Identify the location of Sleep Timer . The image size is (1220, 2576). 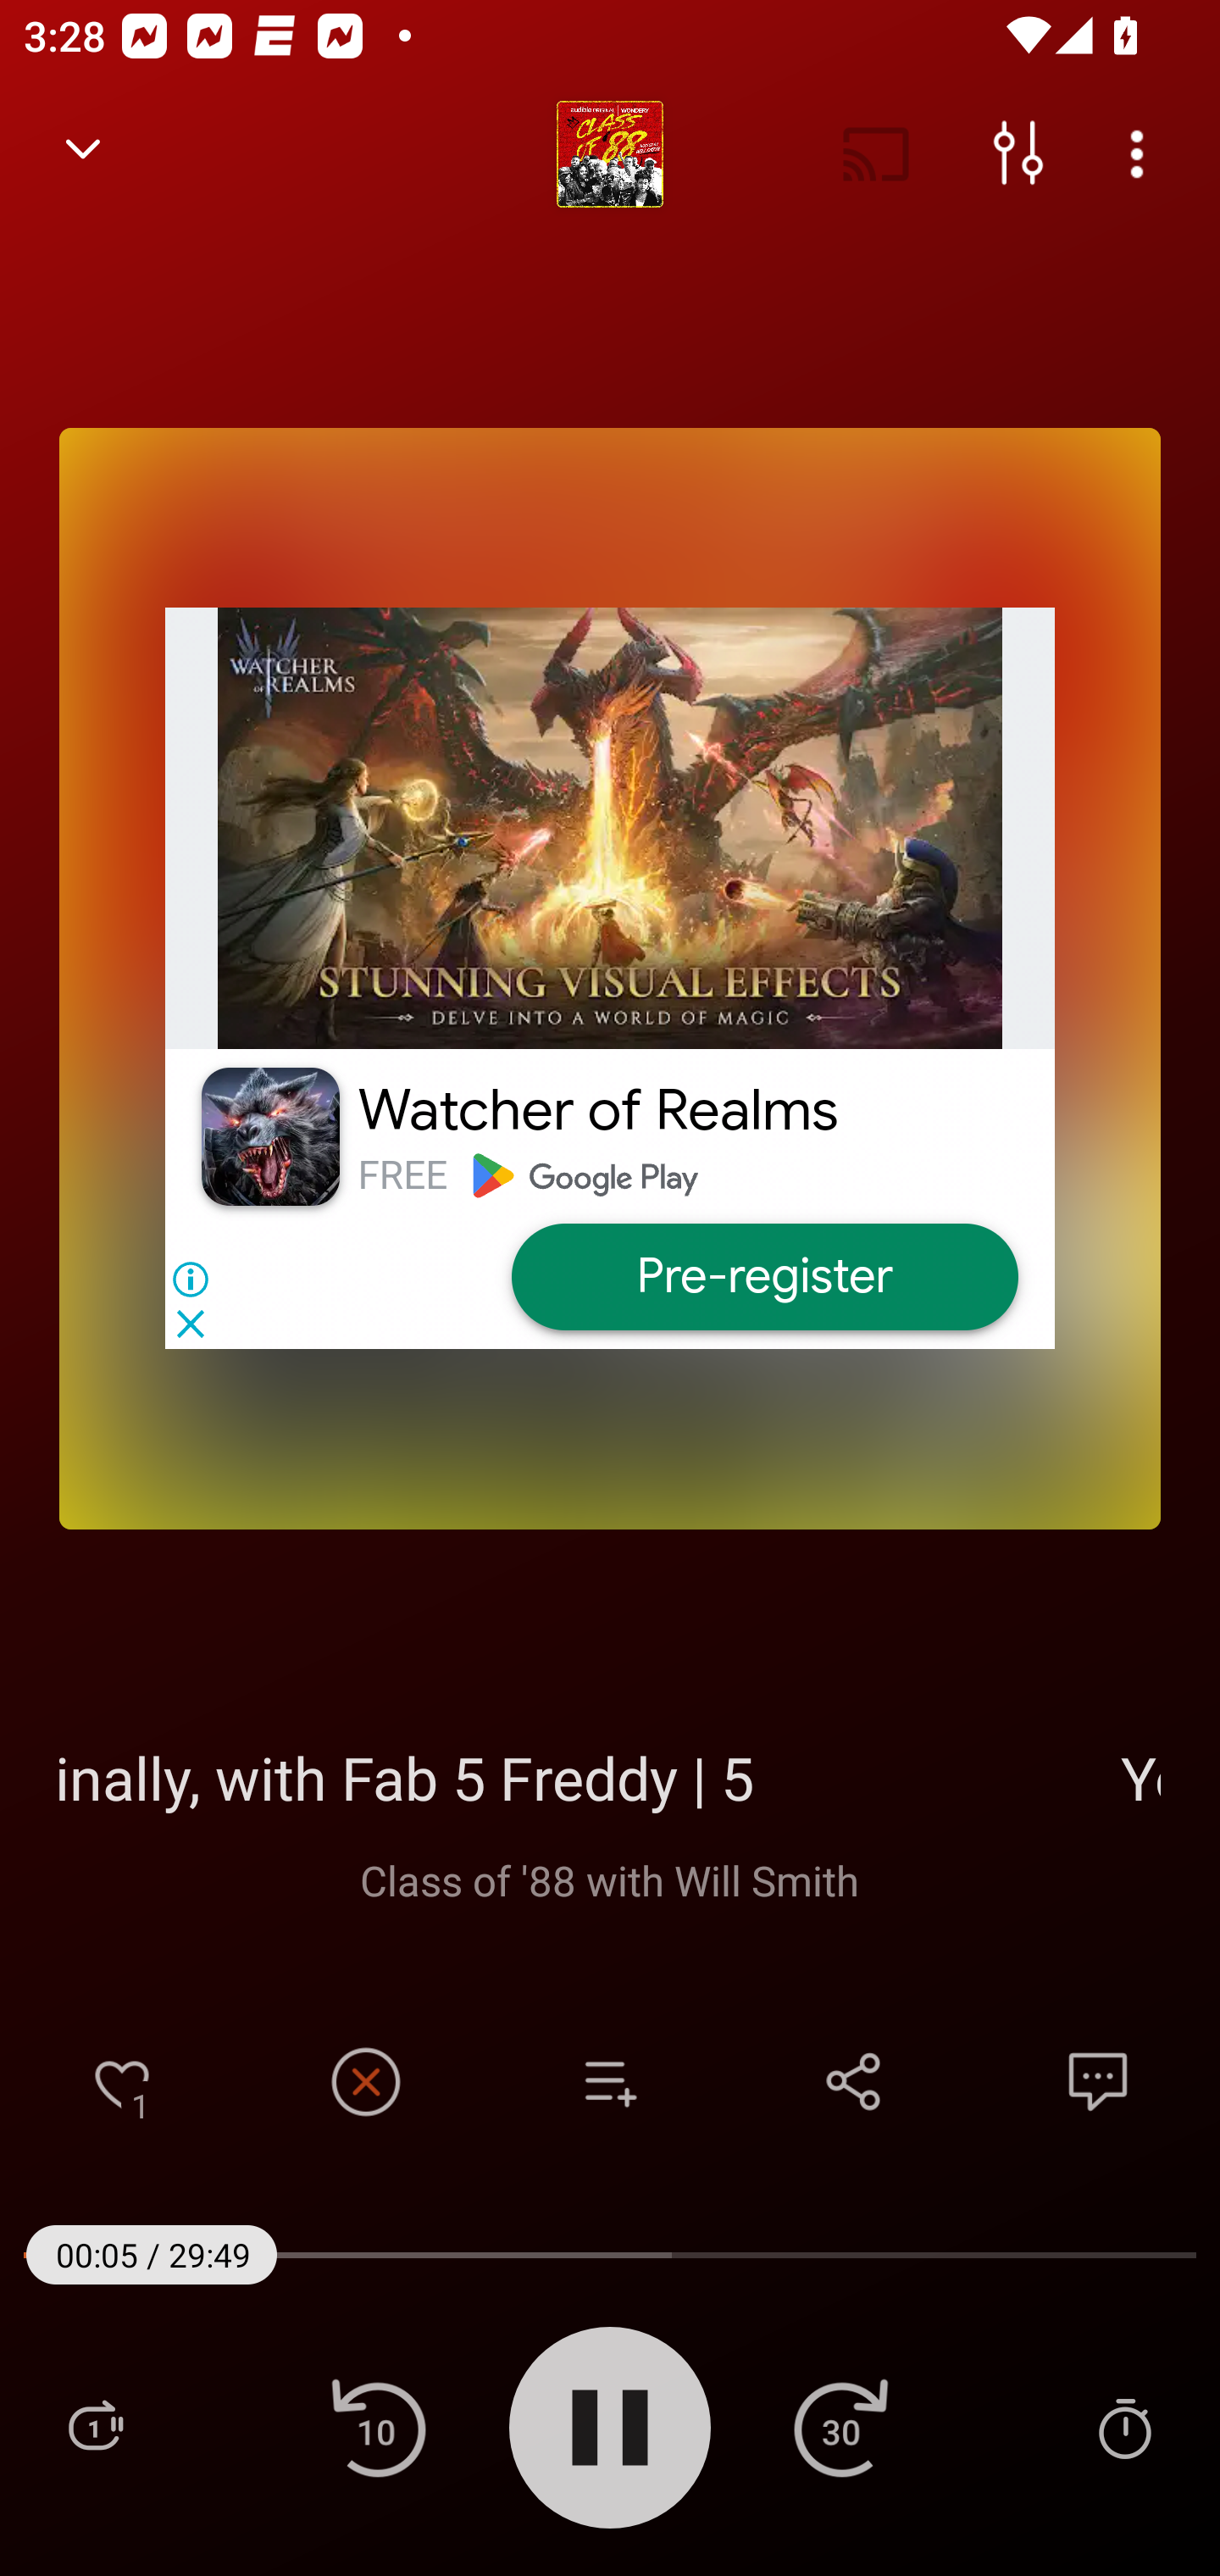
(1124, 2427).